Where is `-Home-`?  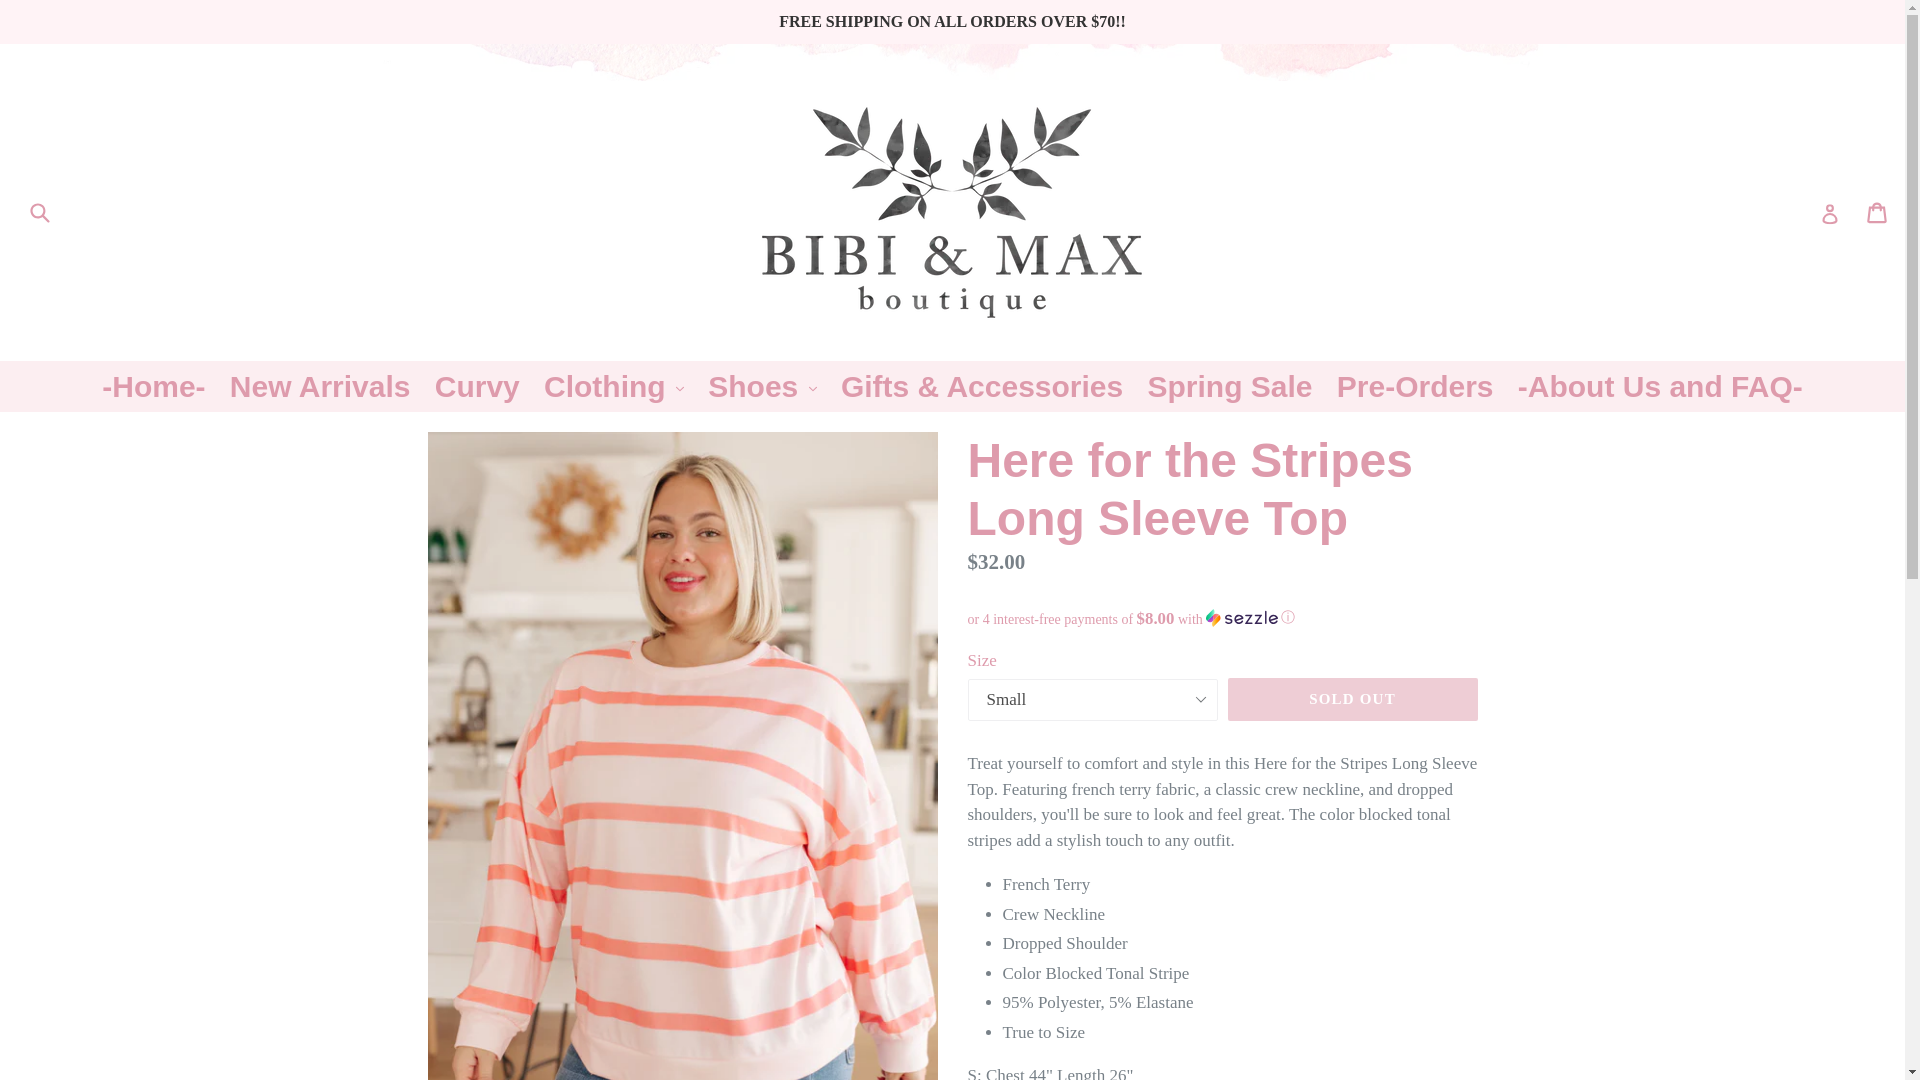 -Home- is located at coordinates (154, 386).